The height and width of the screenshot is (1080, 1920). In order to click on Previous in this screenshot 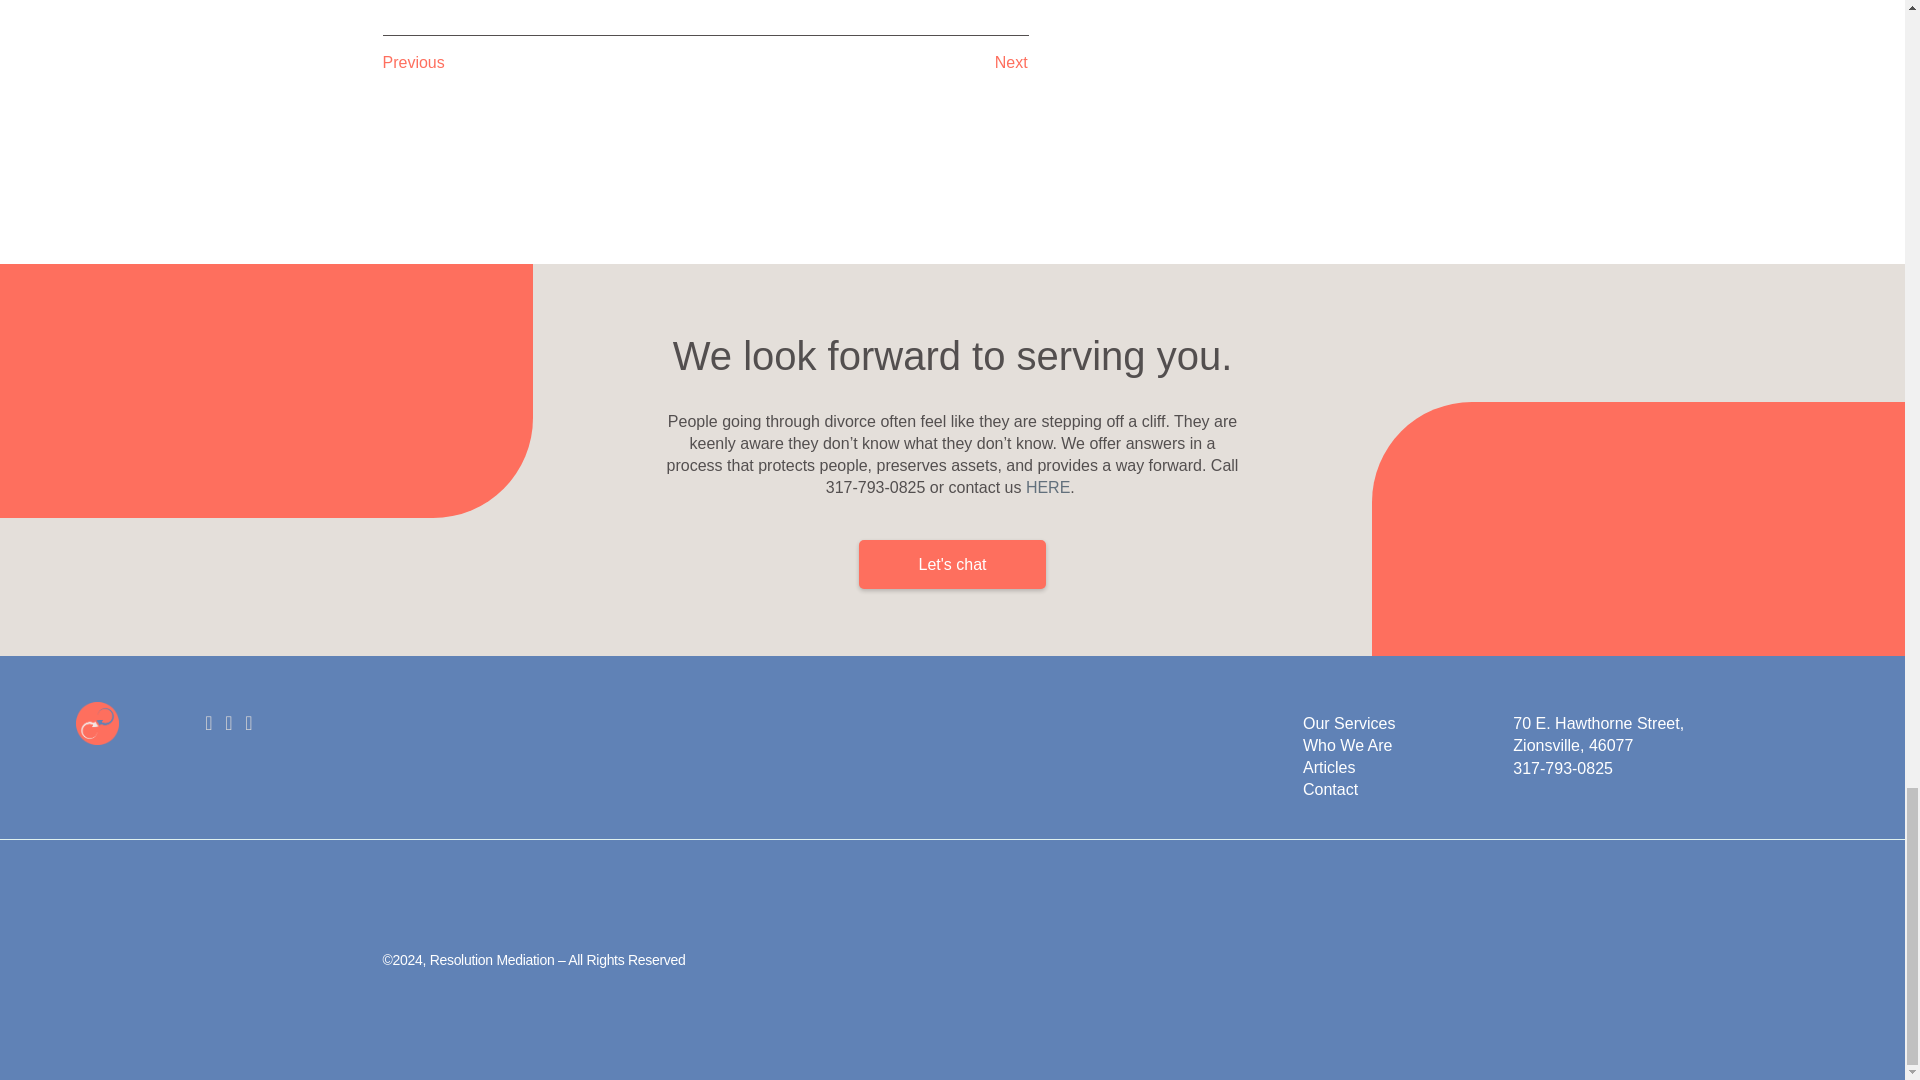, I will do `click(543, 62)`.